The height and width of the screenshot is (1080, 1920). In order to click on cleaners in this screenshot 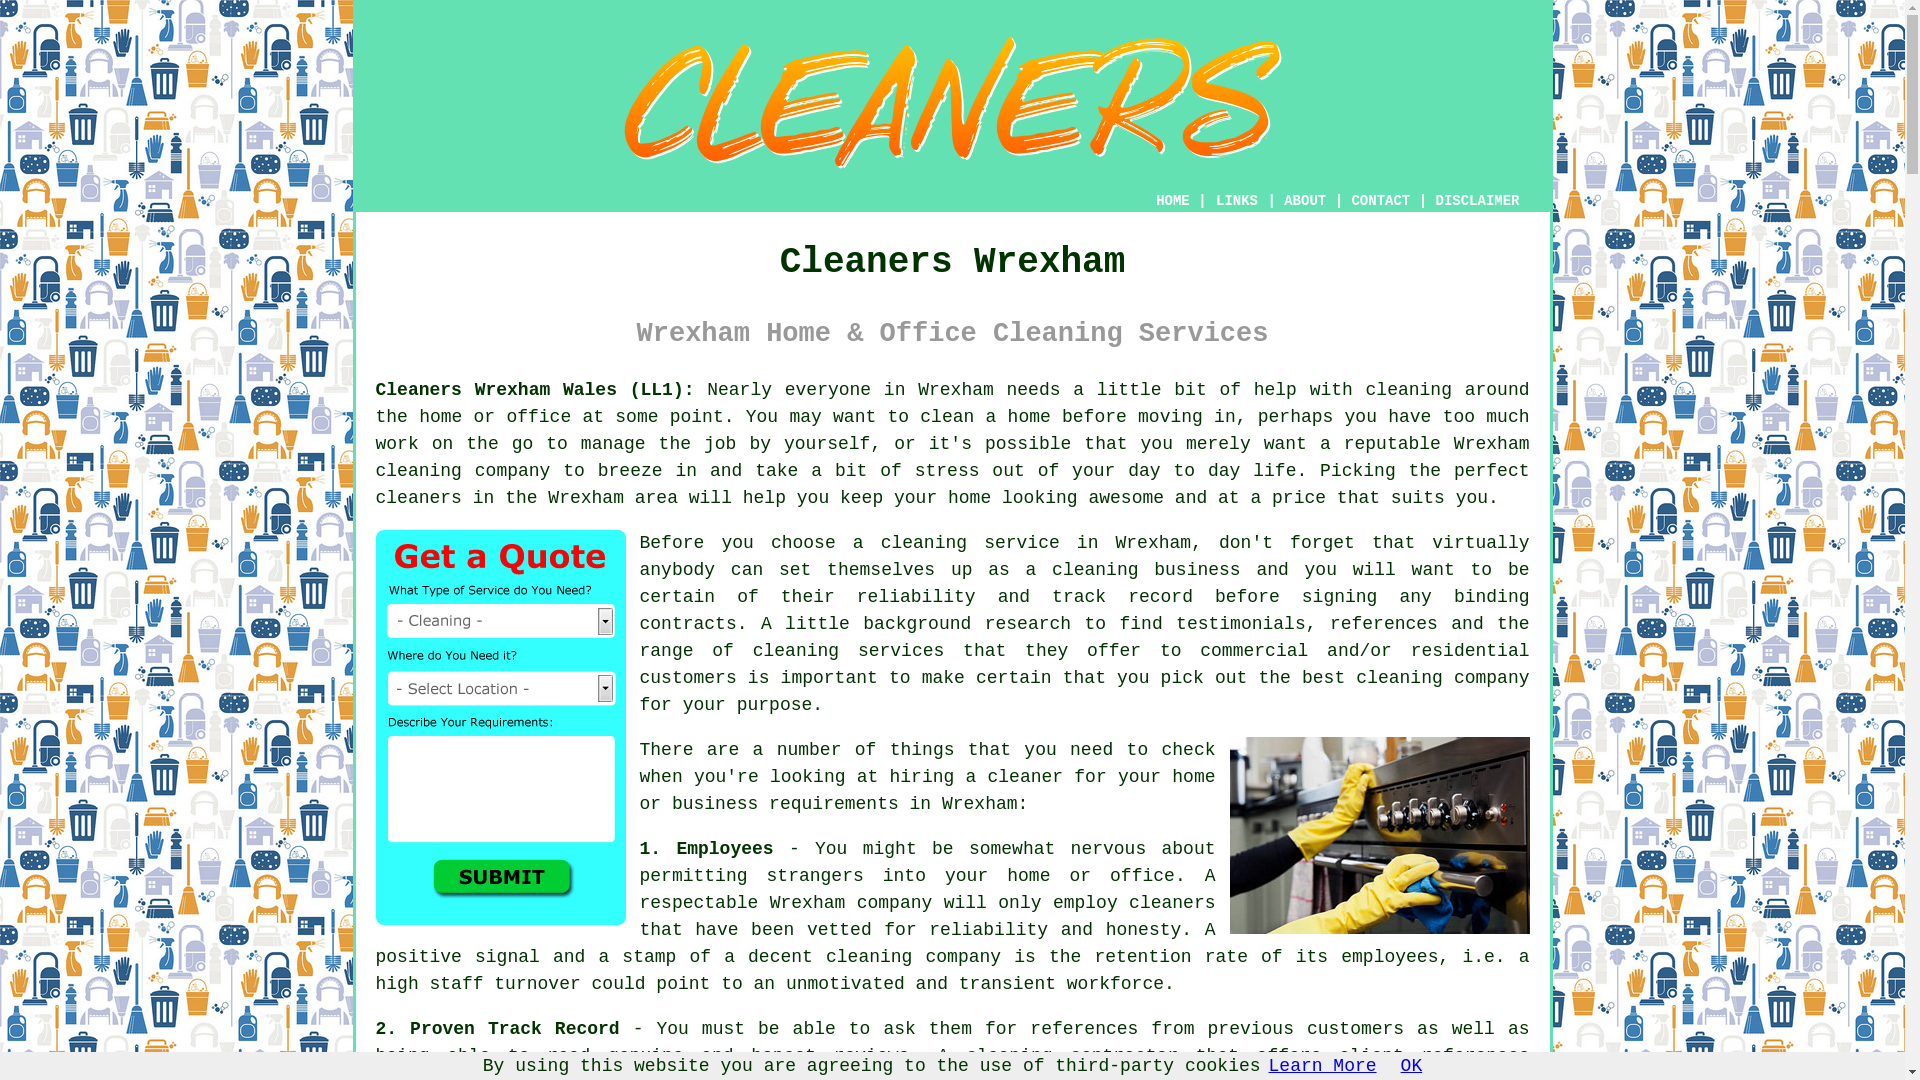, I will do `click(419, 498)`.